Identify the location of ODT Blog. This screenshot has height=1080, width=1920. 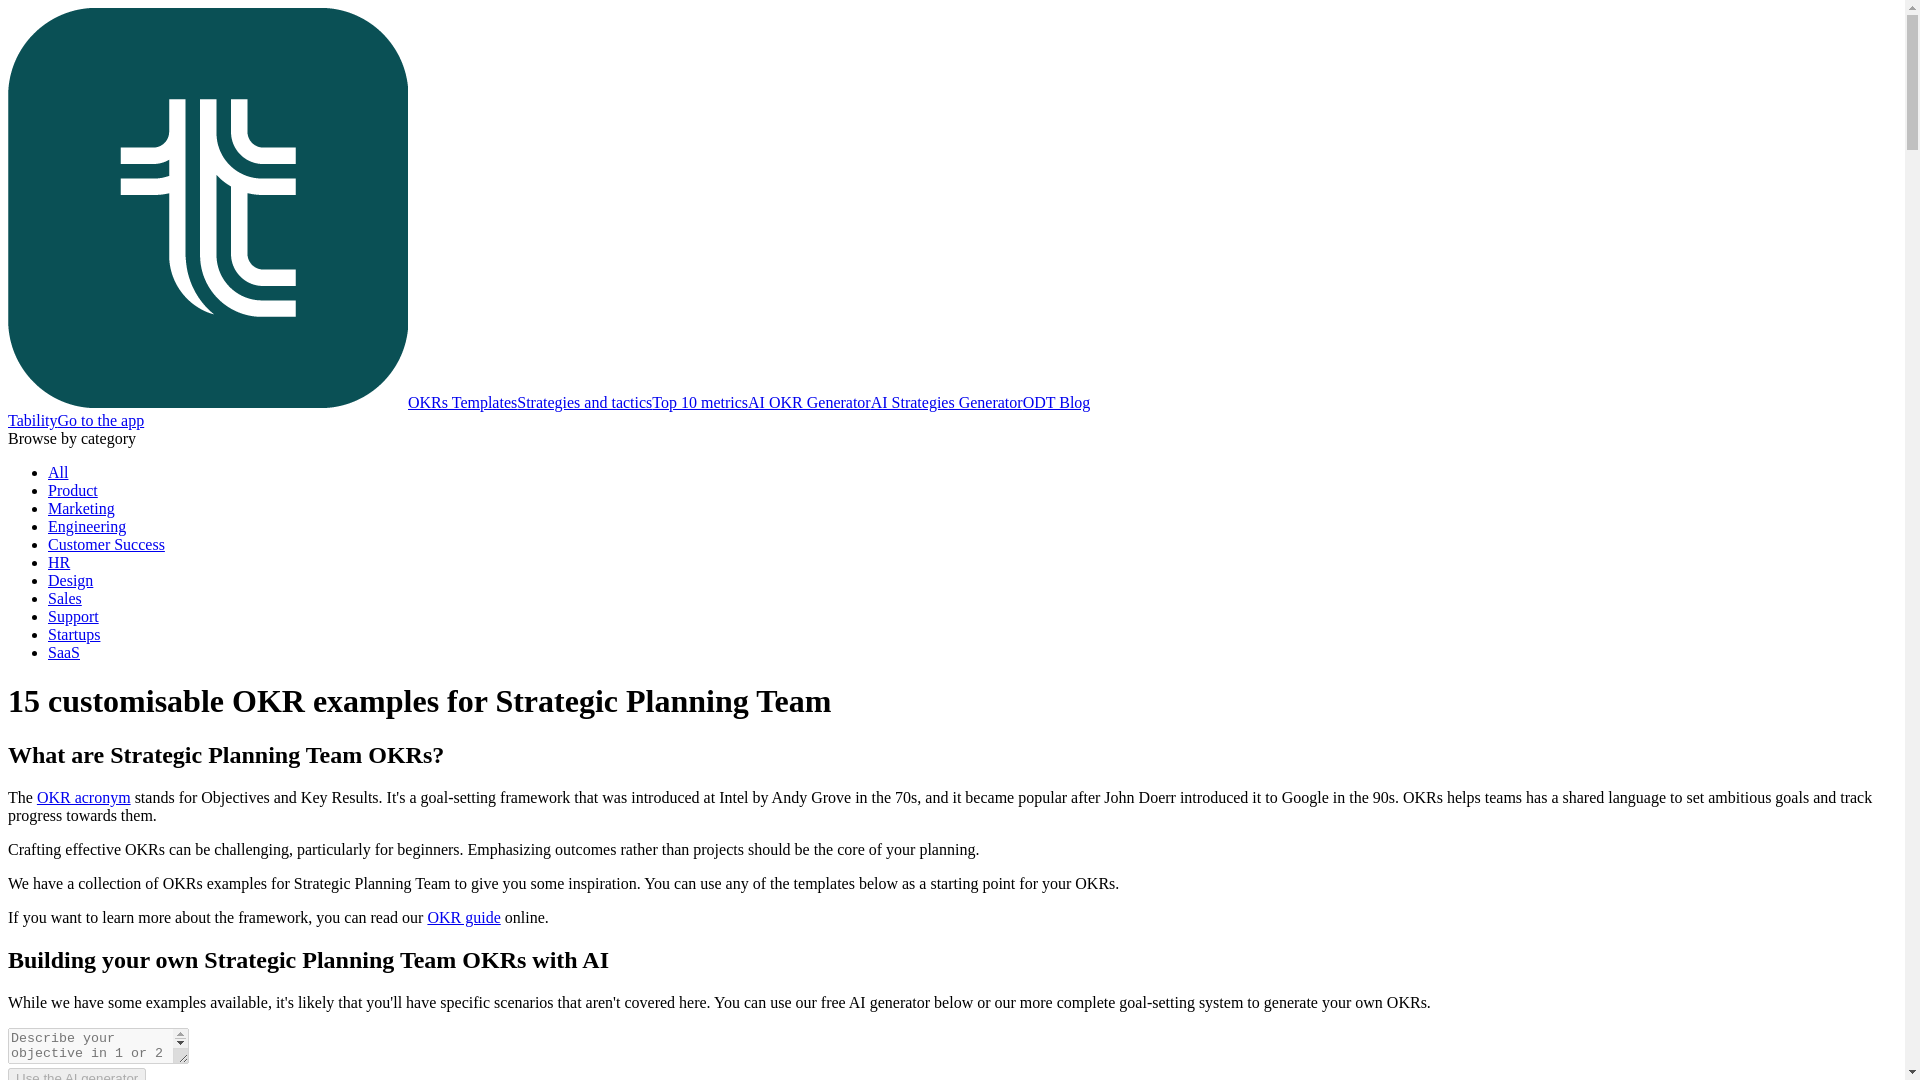
(1056, 402).